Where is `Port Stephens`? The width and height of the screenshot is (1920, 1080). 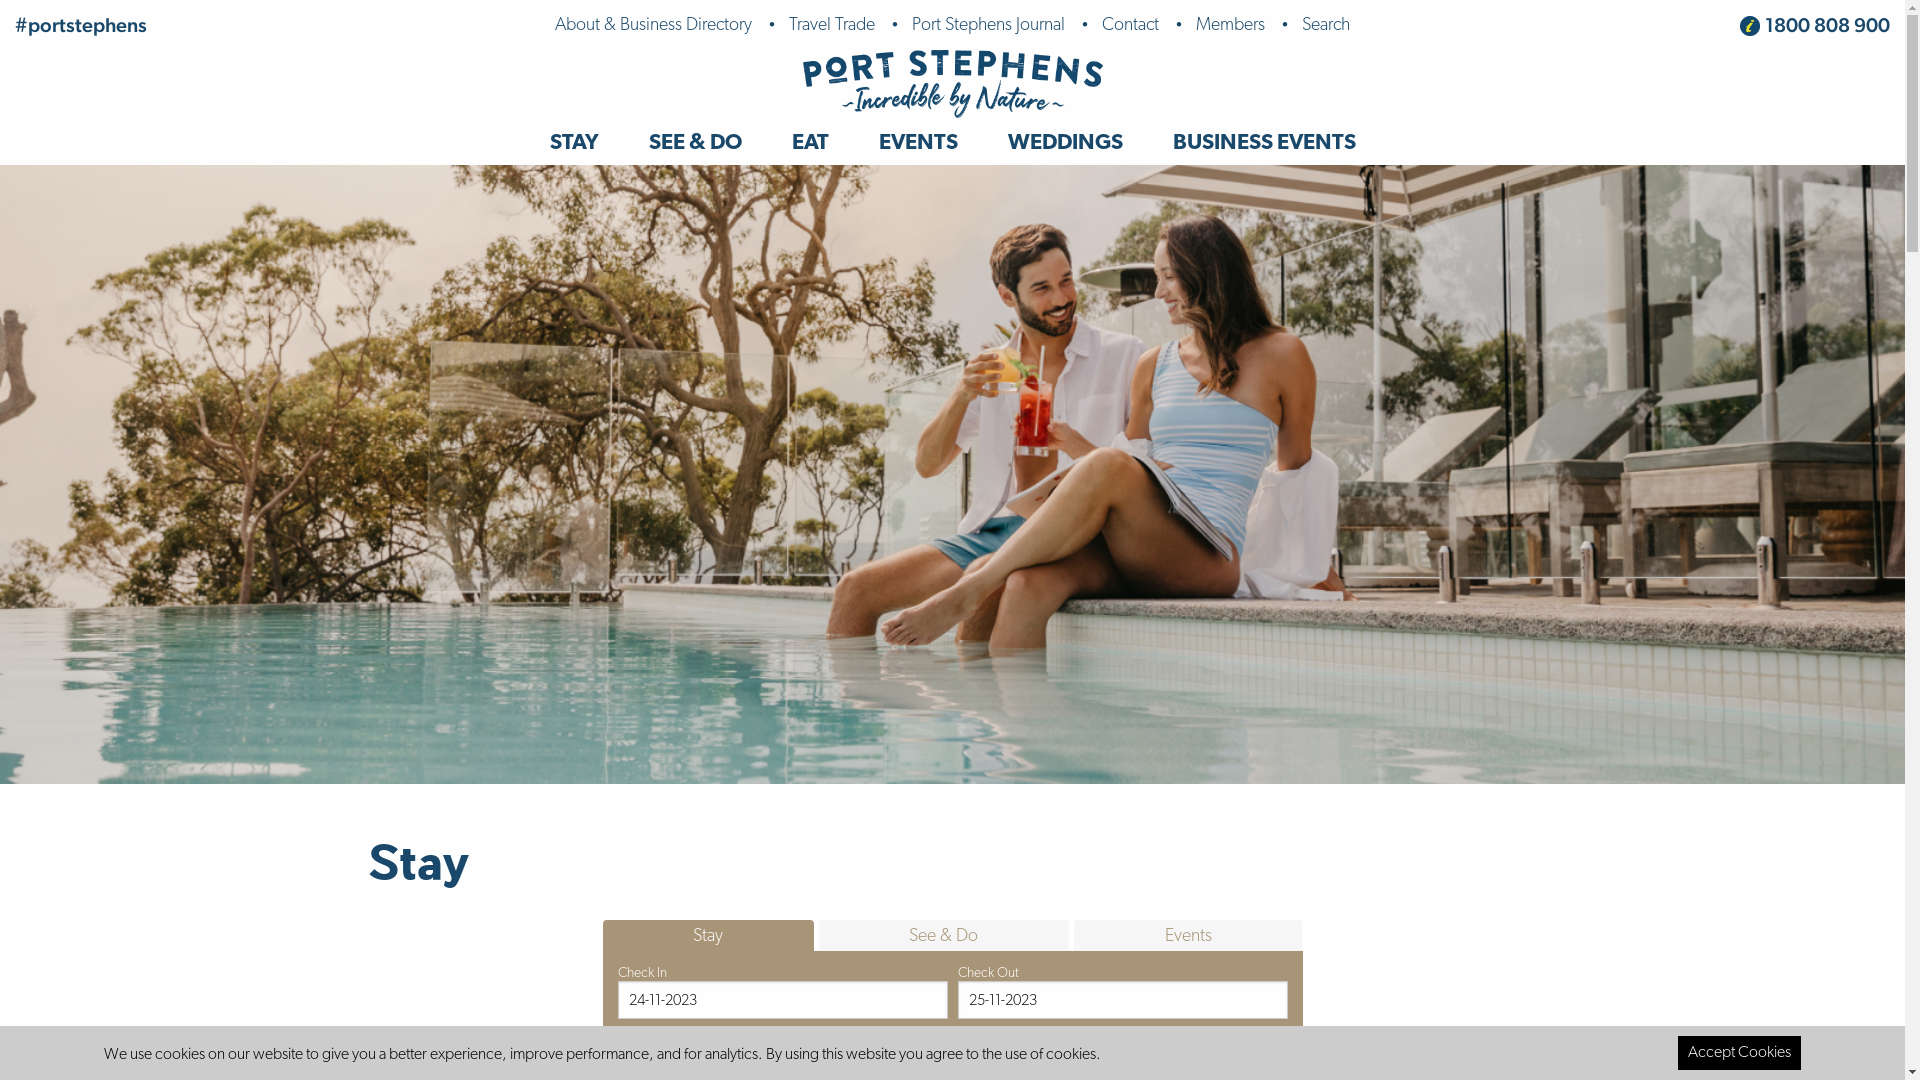
Port Stephens is located at coordinates (952, 84).